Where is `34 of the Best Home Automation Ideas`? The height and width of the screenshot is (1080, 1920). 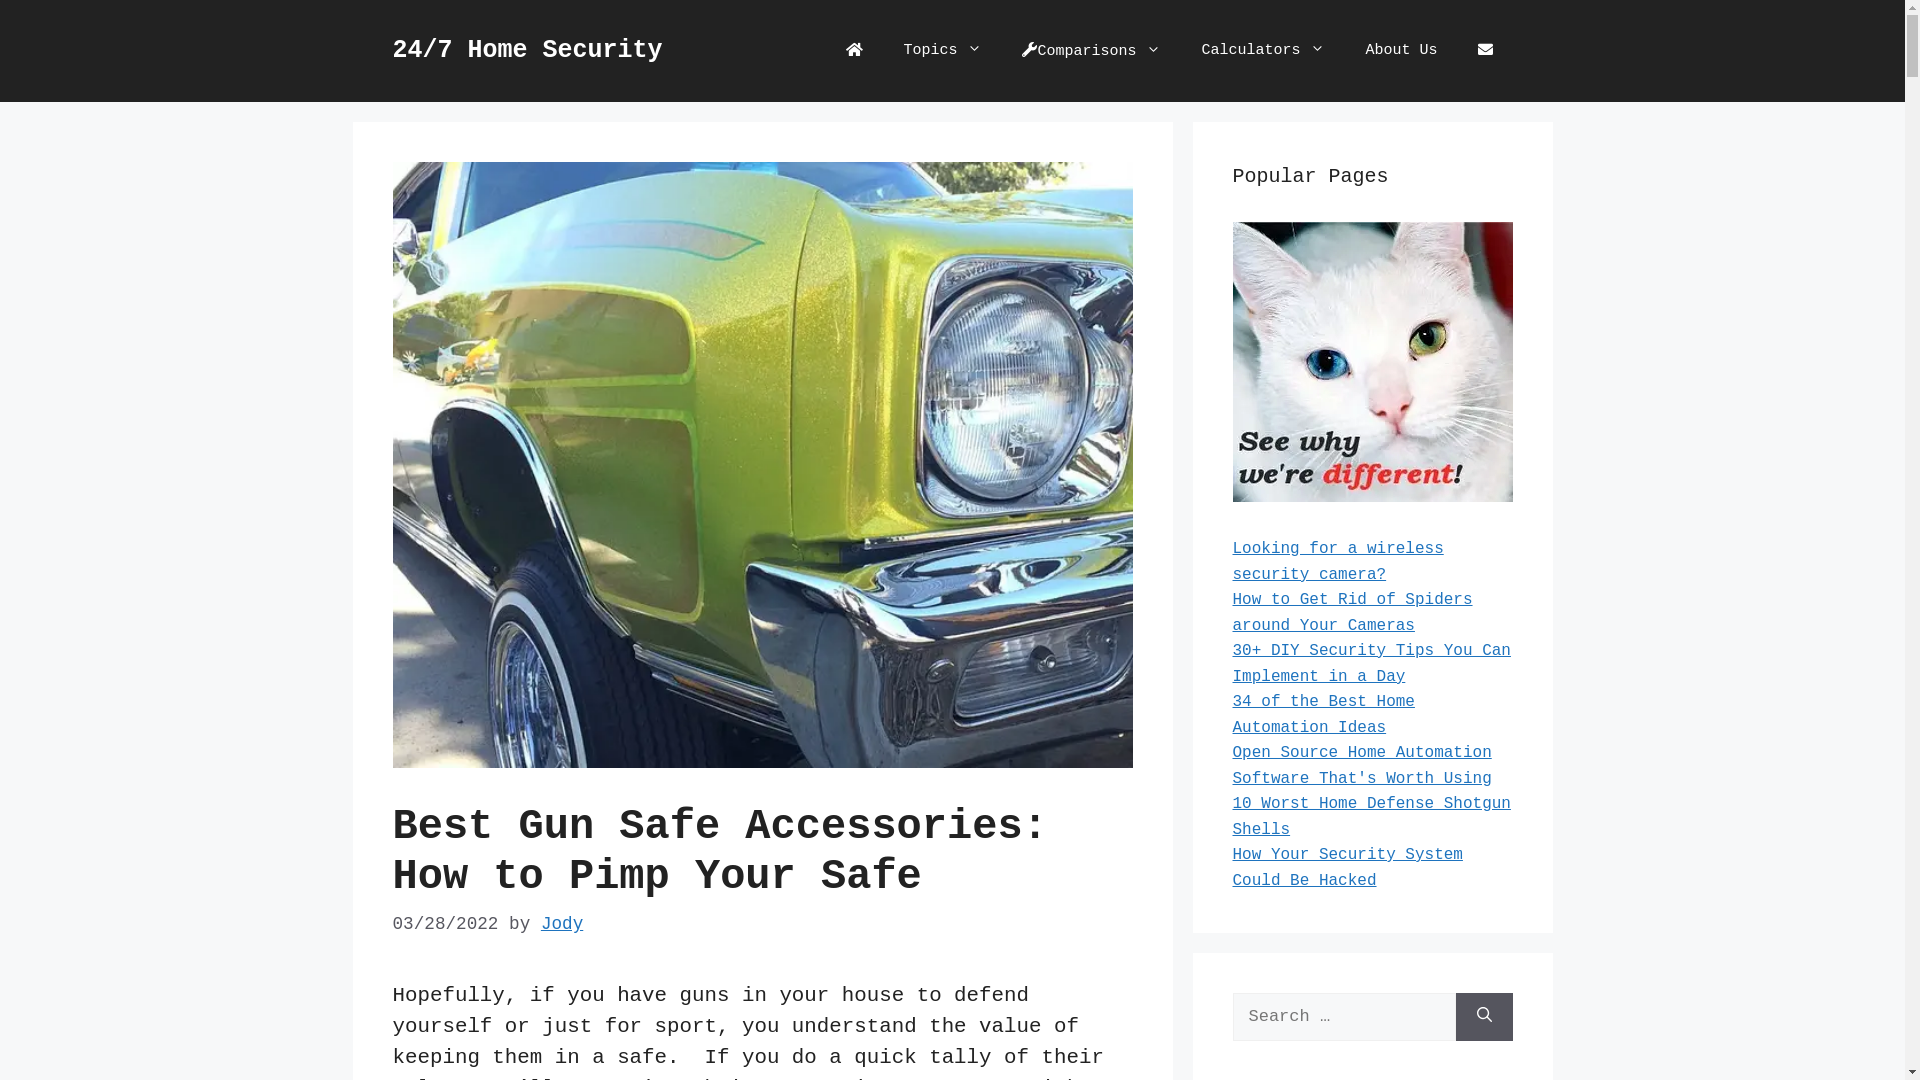 34 of the Best Home Automation Ideas is located at coordinates (1323, 715).